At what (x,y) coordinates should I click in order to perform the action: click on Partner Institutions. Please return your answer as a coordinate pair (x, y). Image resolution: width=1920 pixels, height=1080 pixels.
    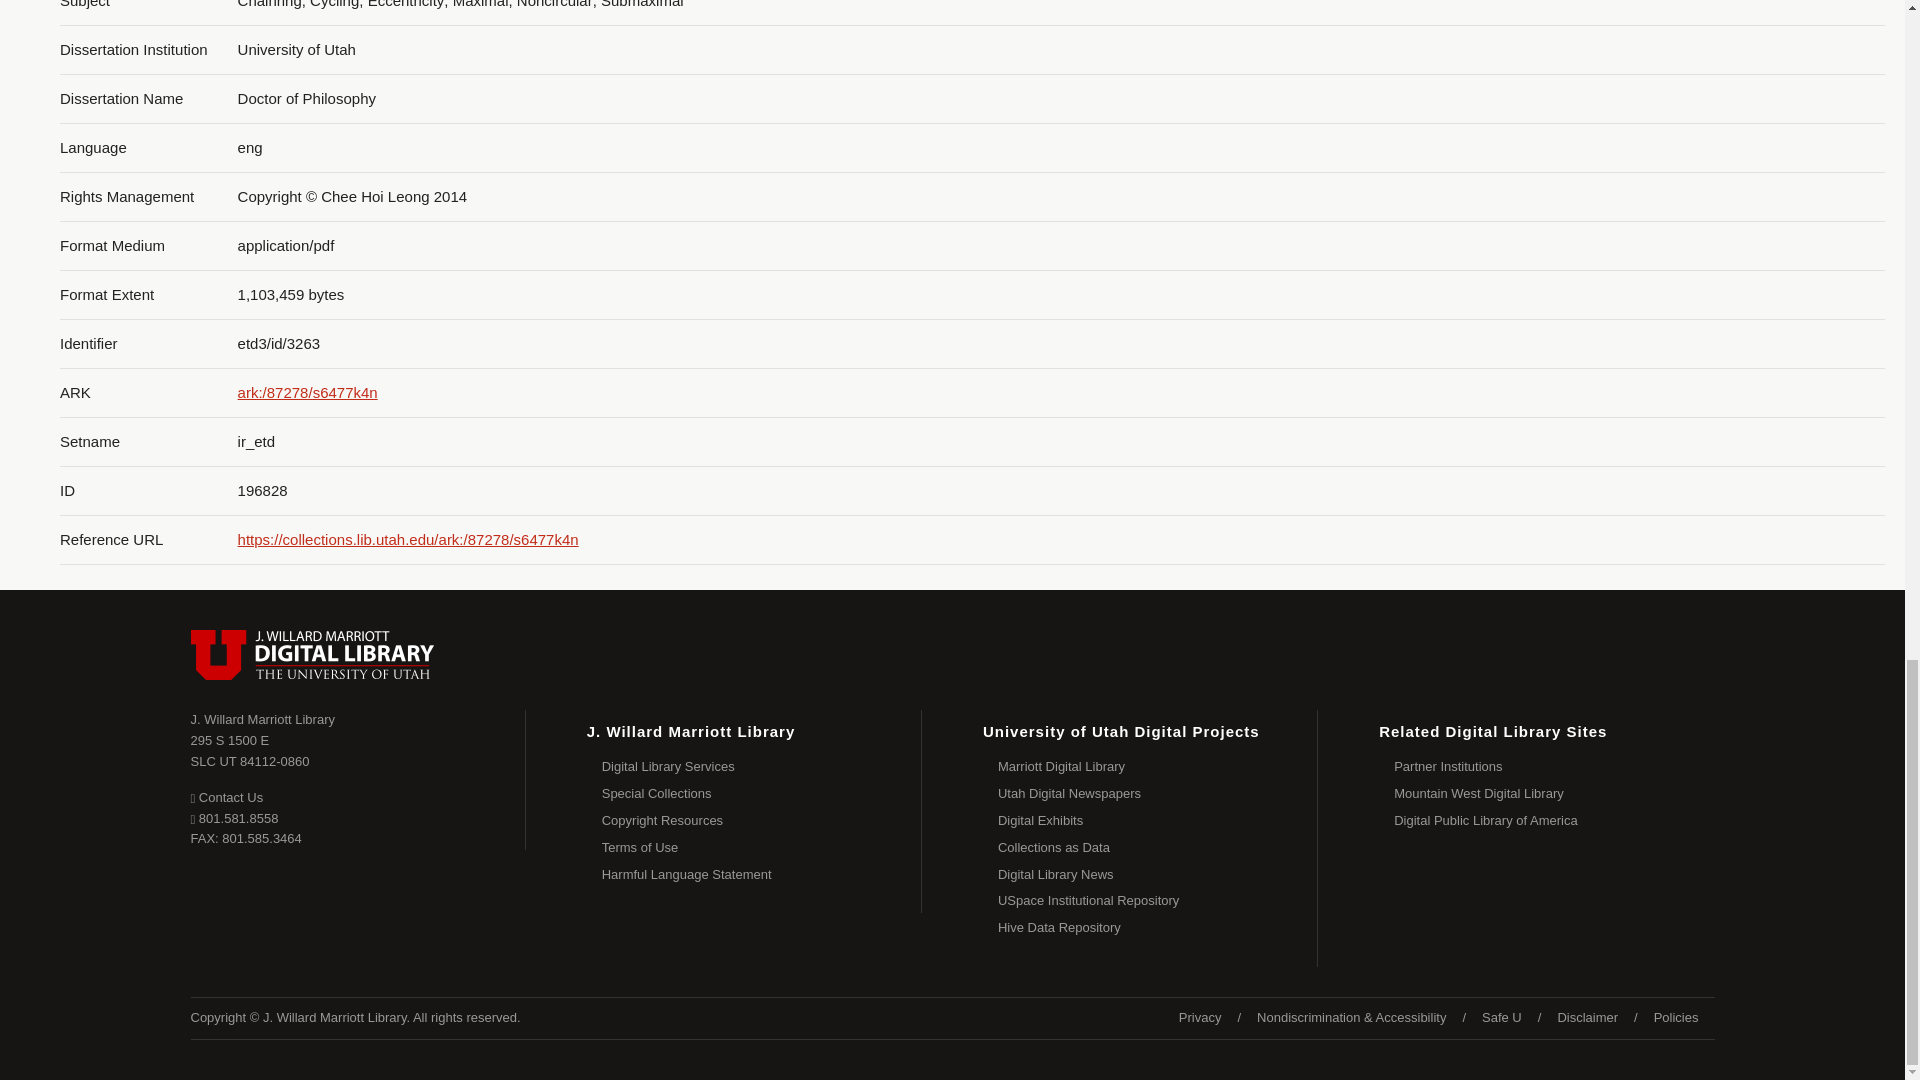
    Looking at the image, I should click on (1554, 794).